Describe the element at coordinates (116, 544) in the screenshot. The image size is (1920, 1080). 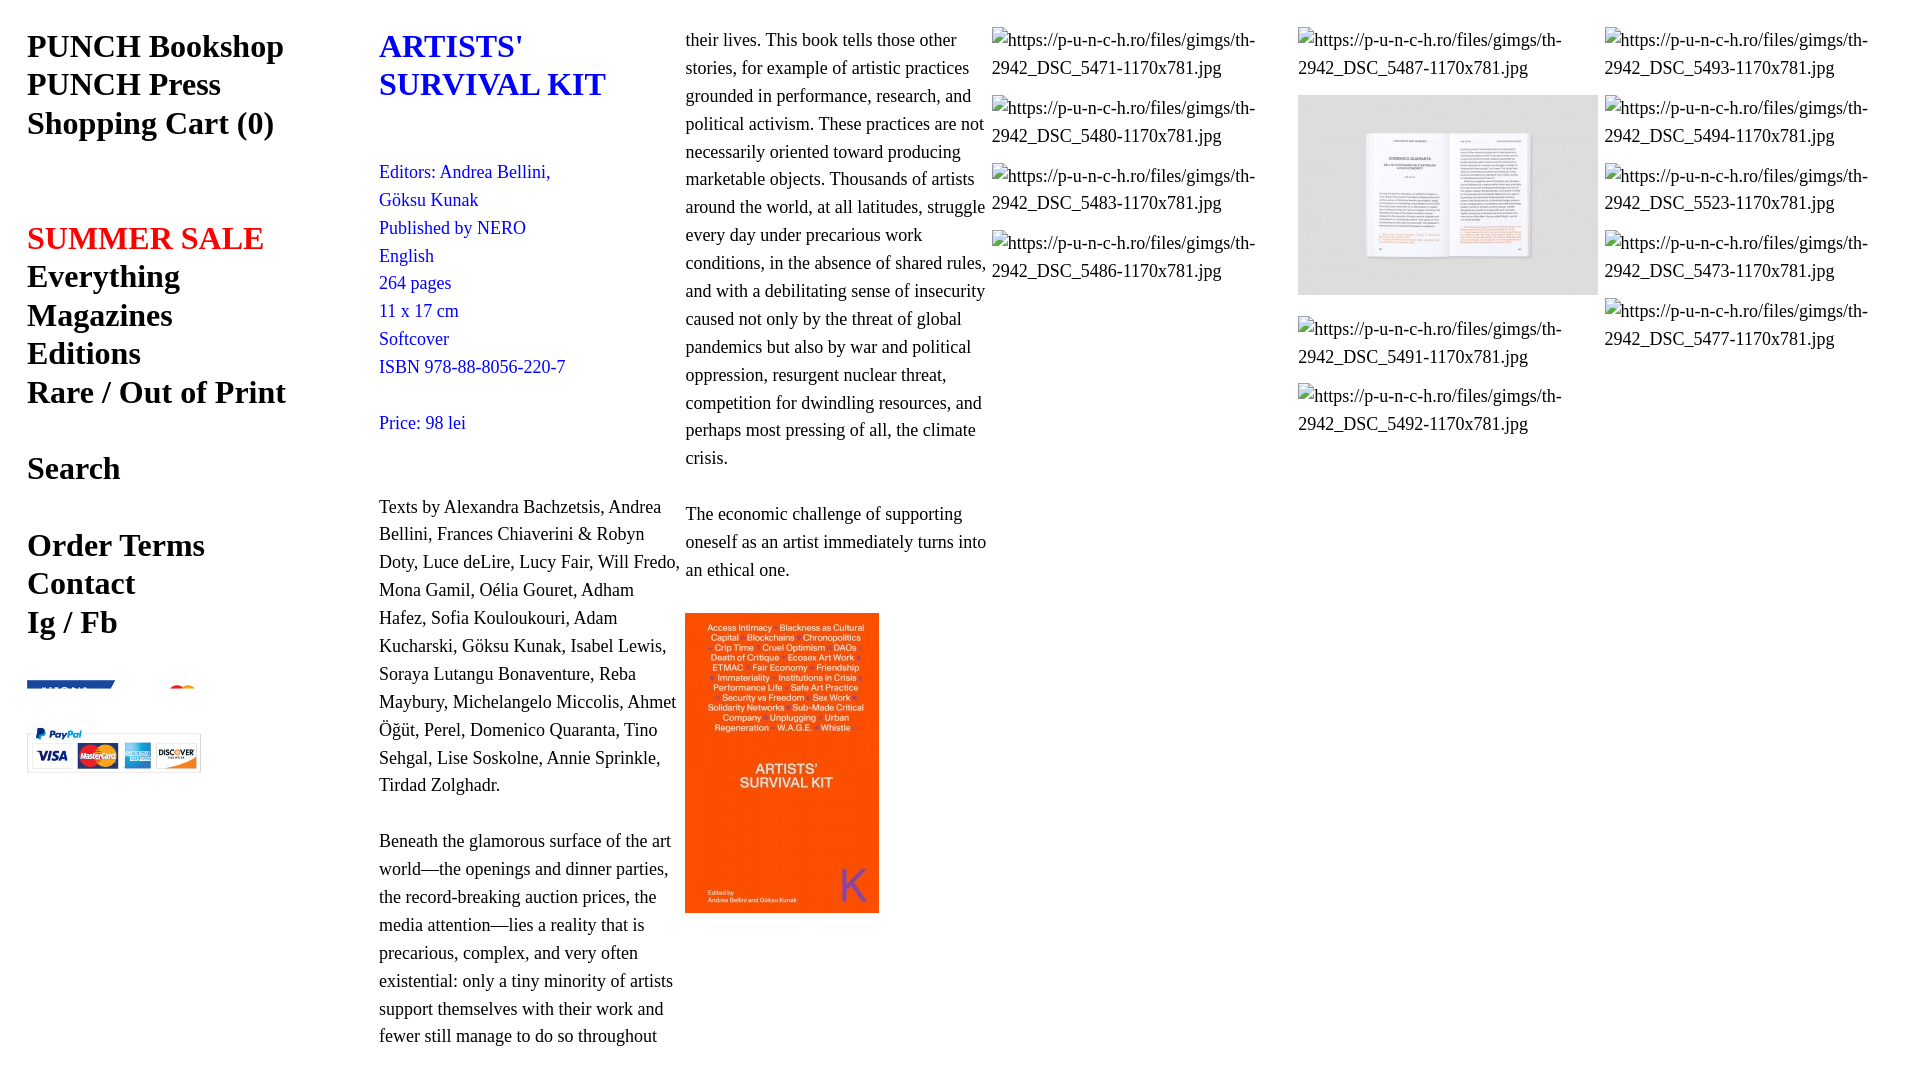
I see `Order Terms` at that location.